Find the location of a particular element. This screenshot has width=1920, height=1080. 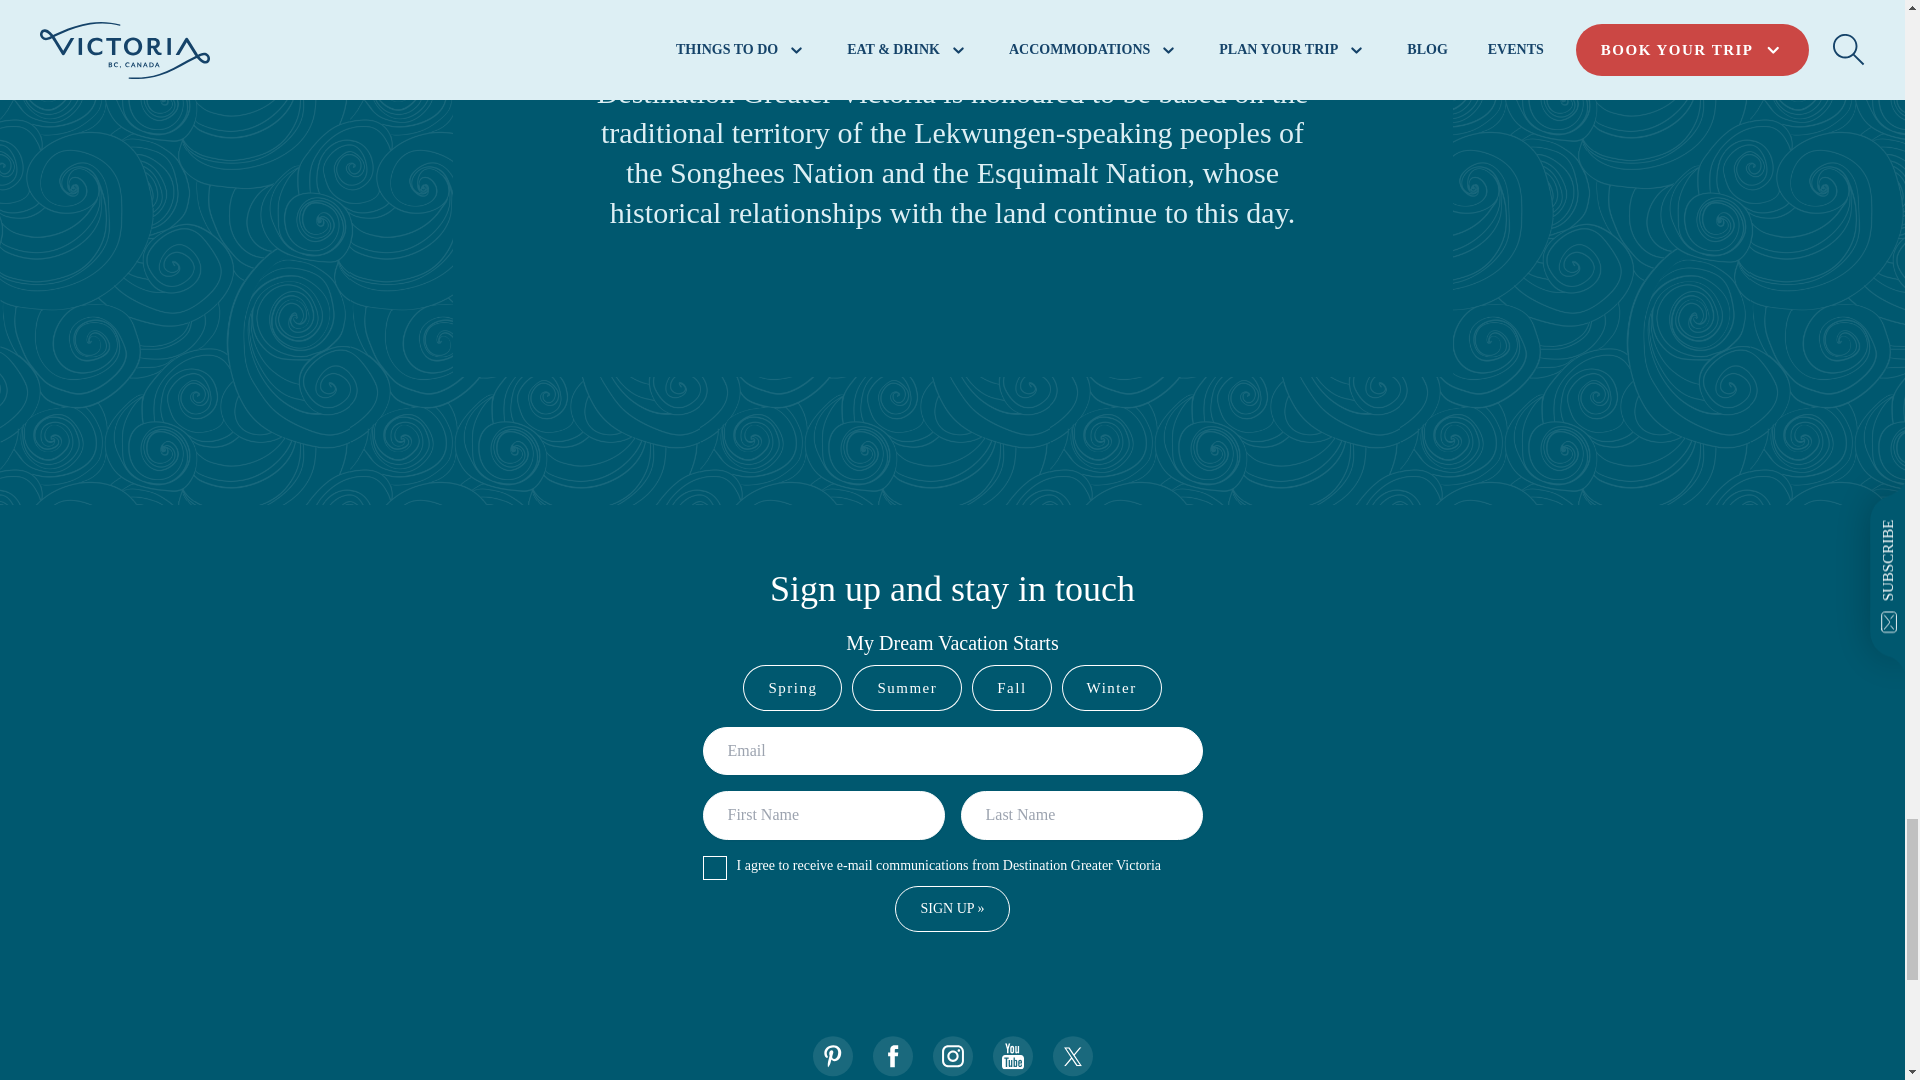

Instagram is located at coordinates (951, 1056).